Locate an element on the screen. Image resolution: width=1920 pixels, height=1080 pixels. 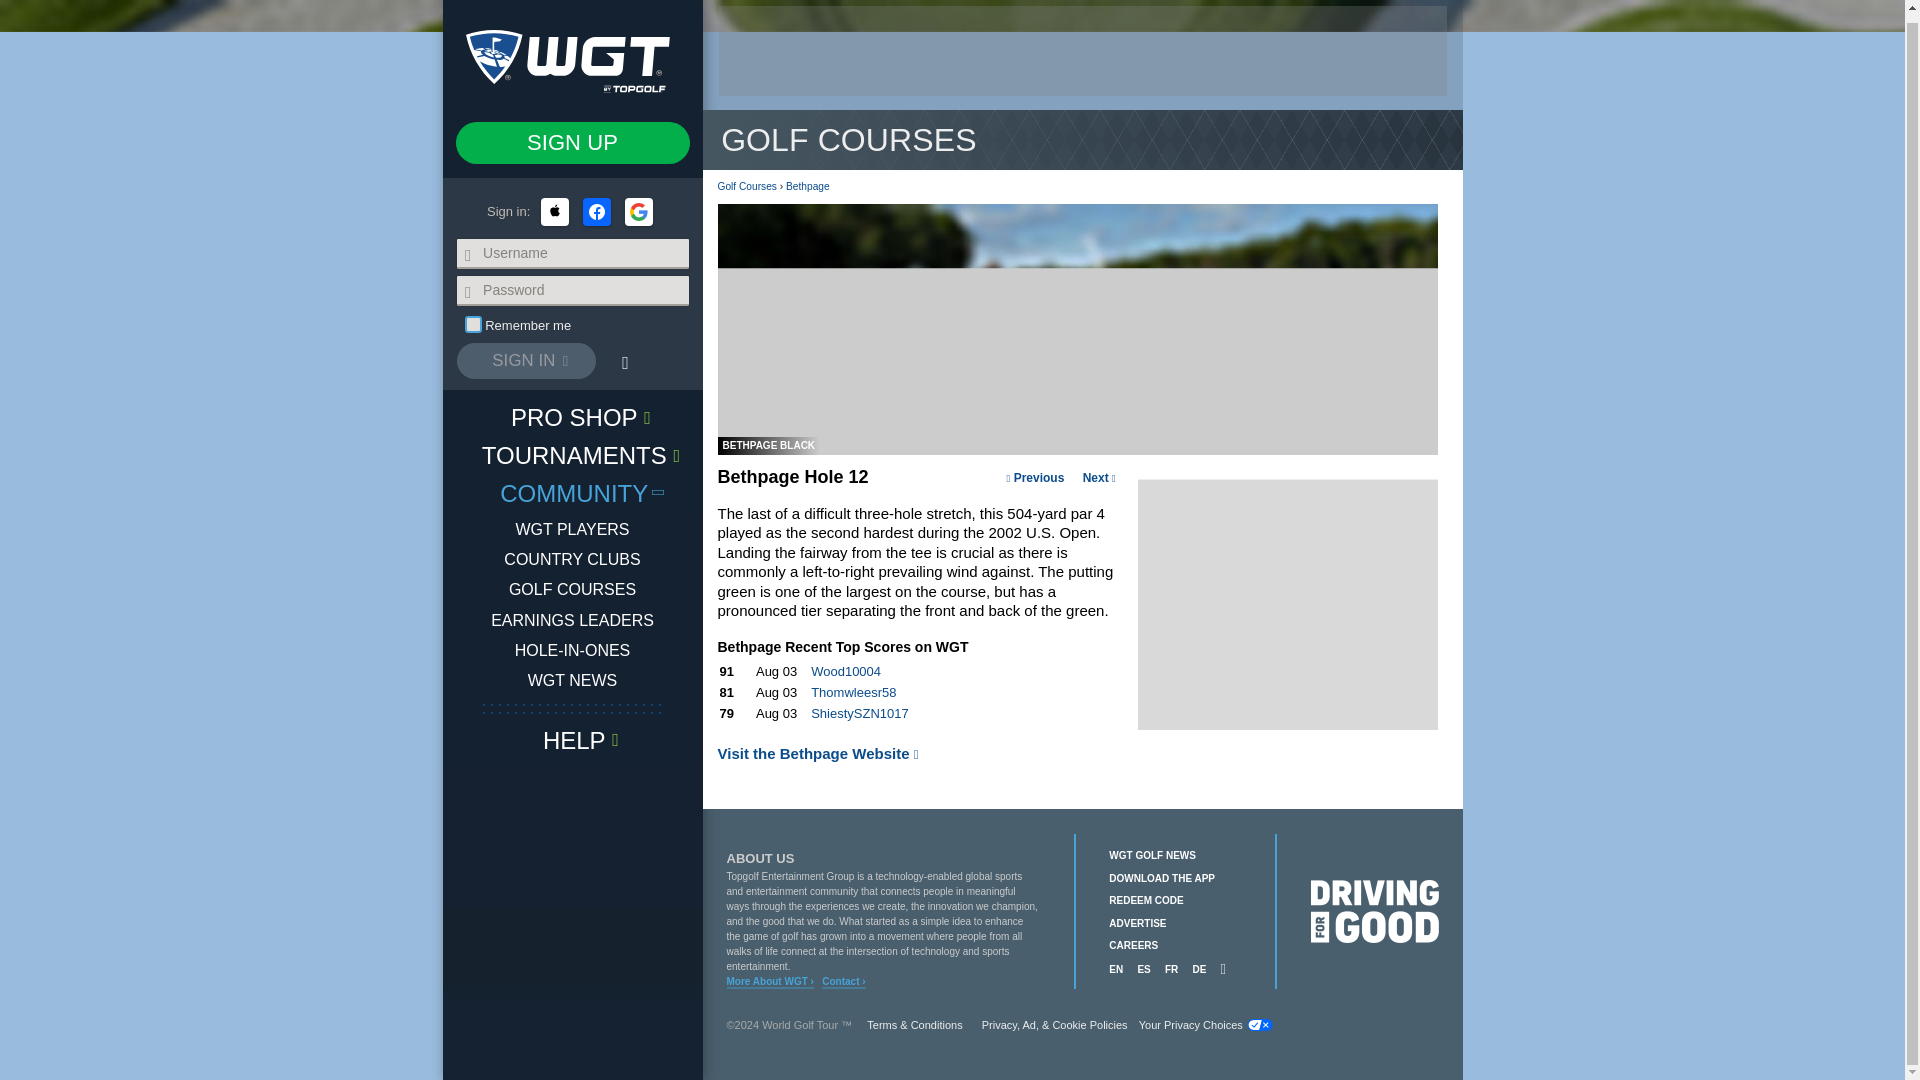
SIGN IN is located at coordinates (526, 352).